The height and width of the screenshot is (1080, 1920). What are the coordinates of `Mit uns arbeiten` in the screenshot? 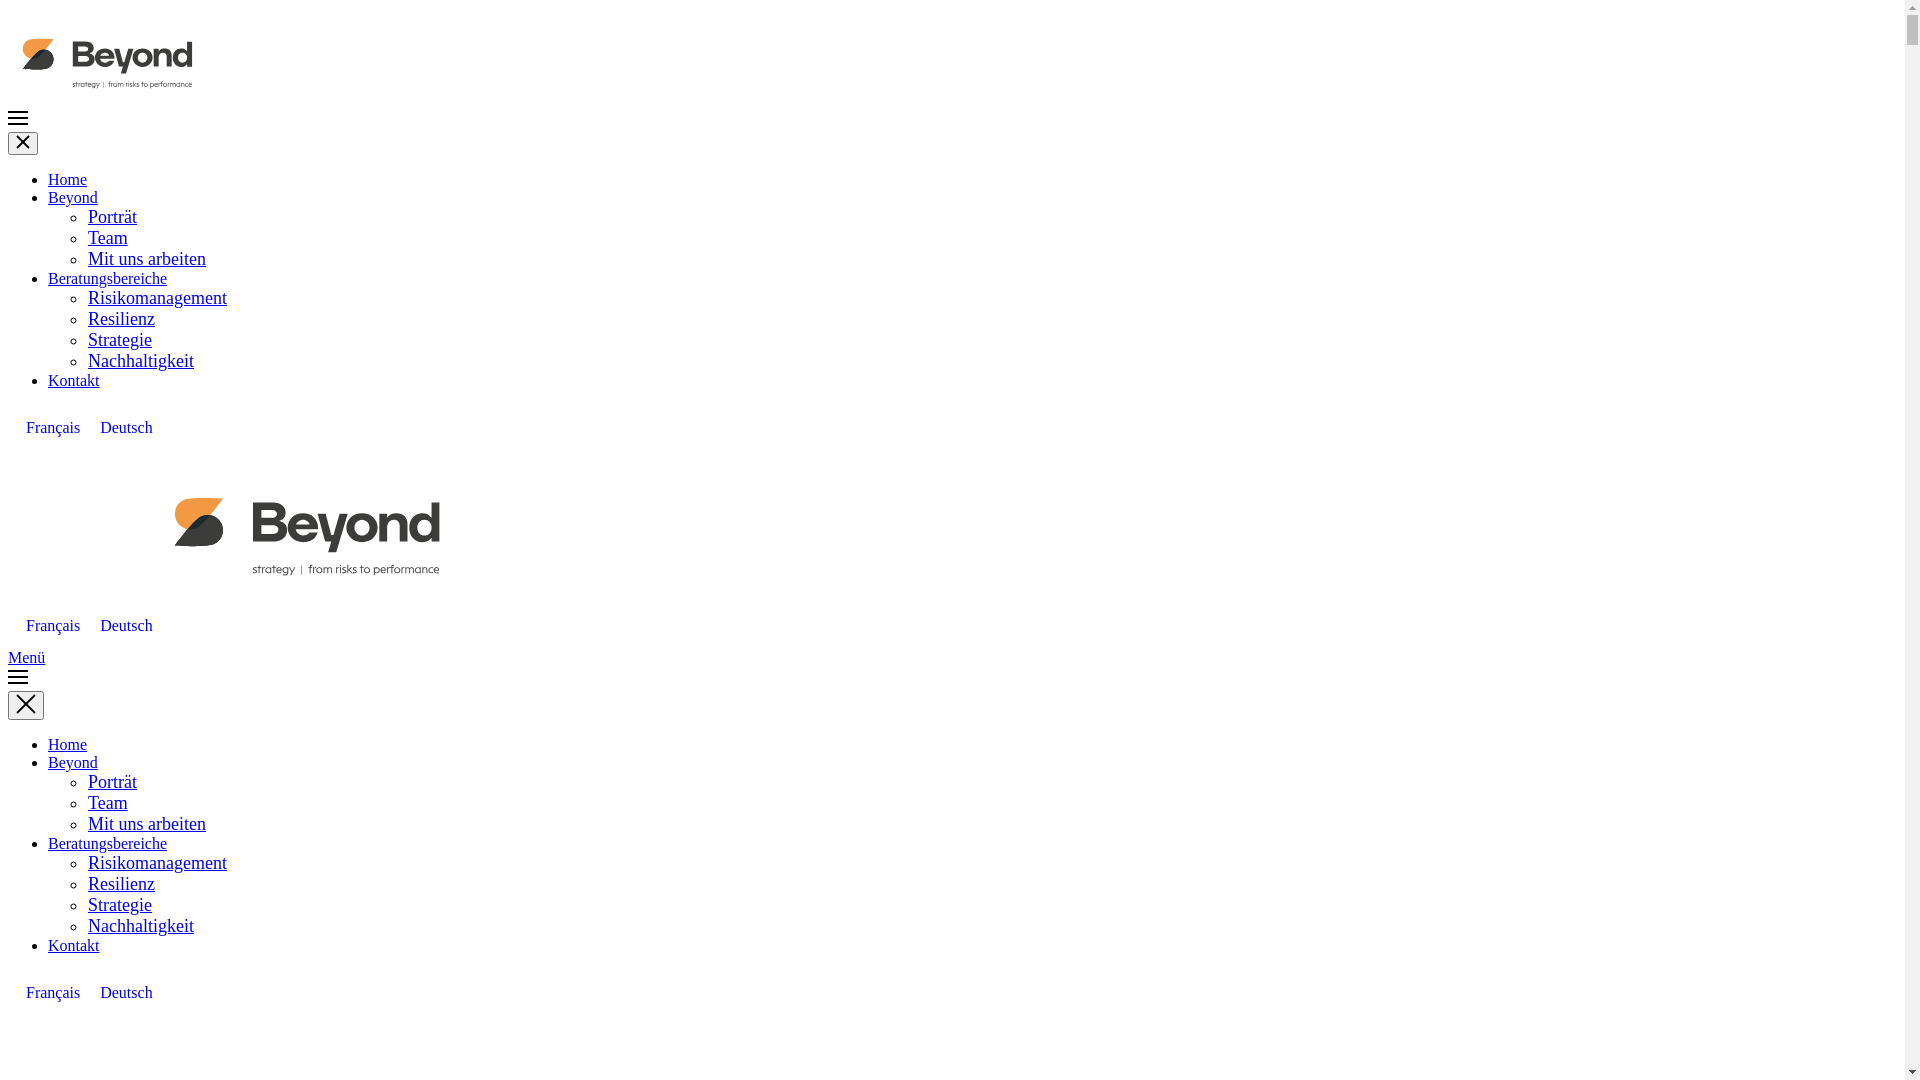 It's located at (147, 259).